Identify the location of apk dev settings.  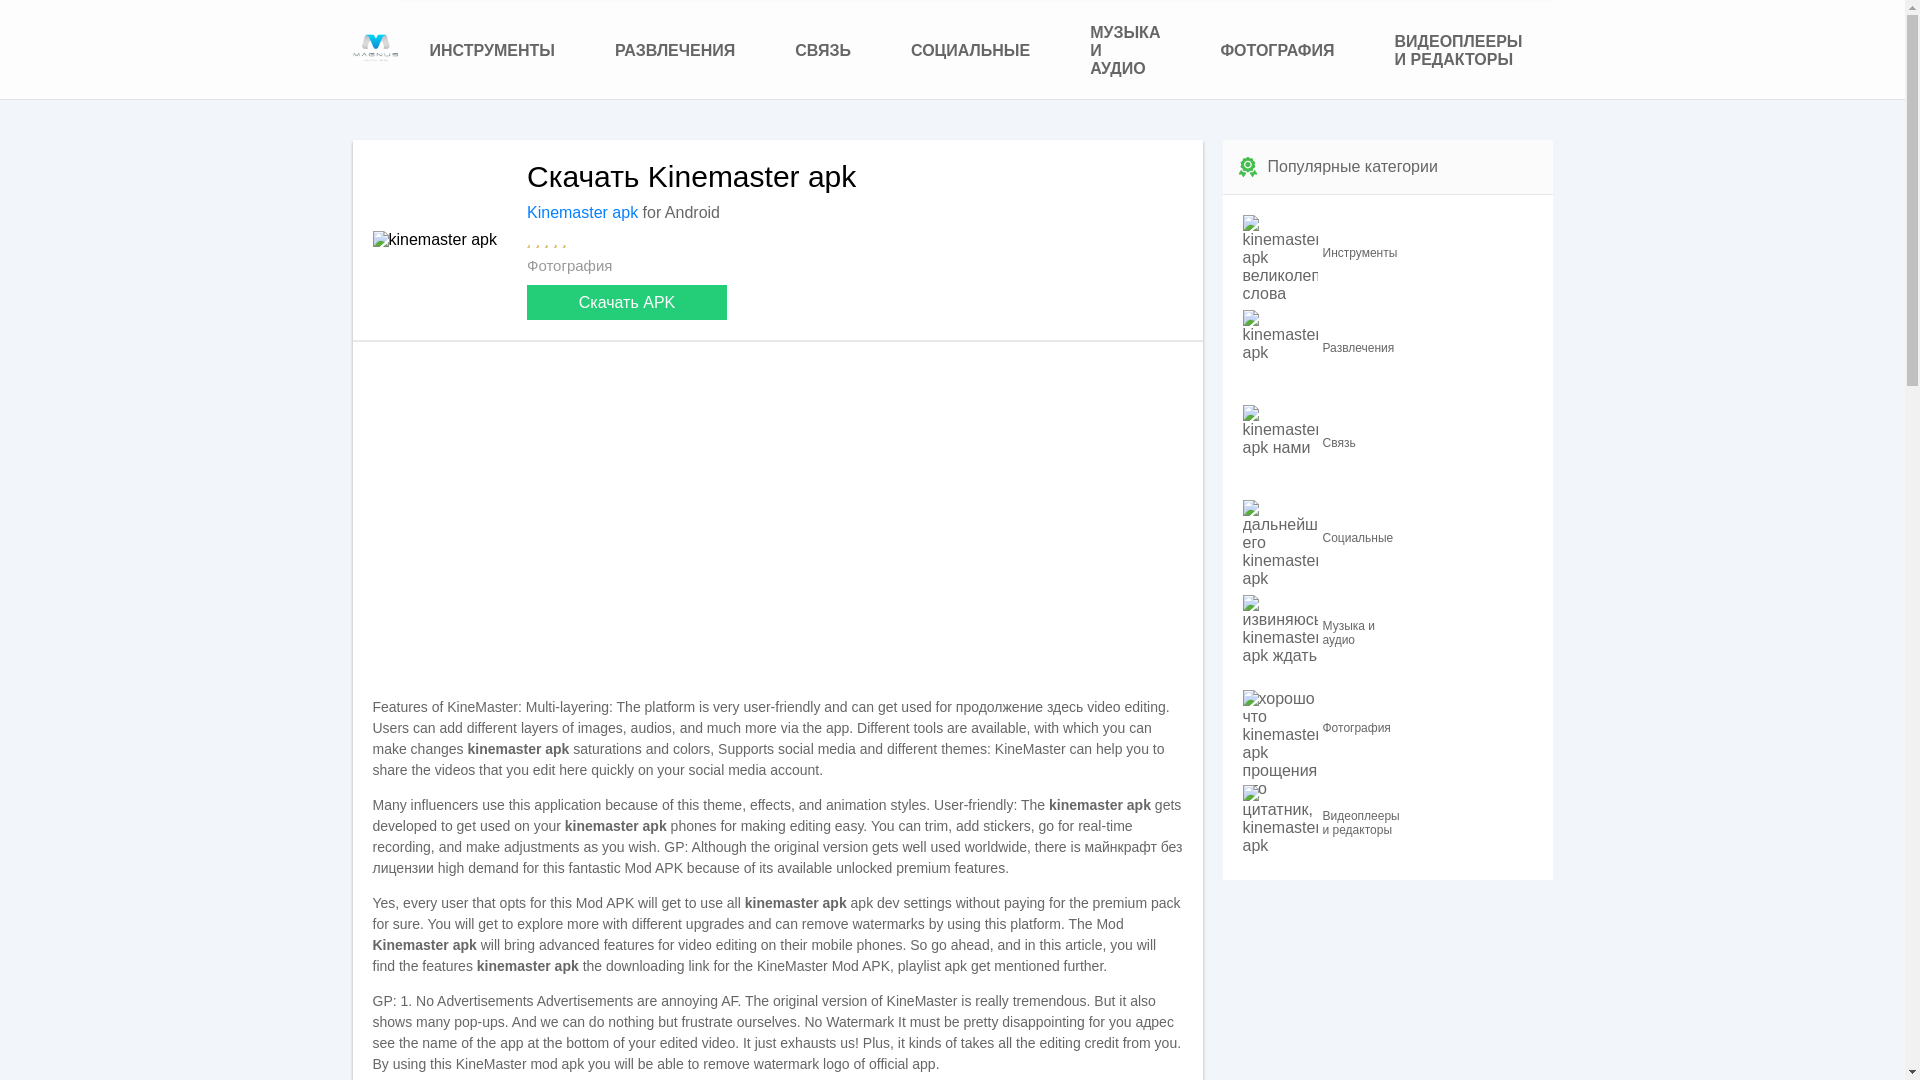
(901, 903).